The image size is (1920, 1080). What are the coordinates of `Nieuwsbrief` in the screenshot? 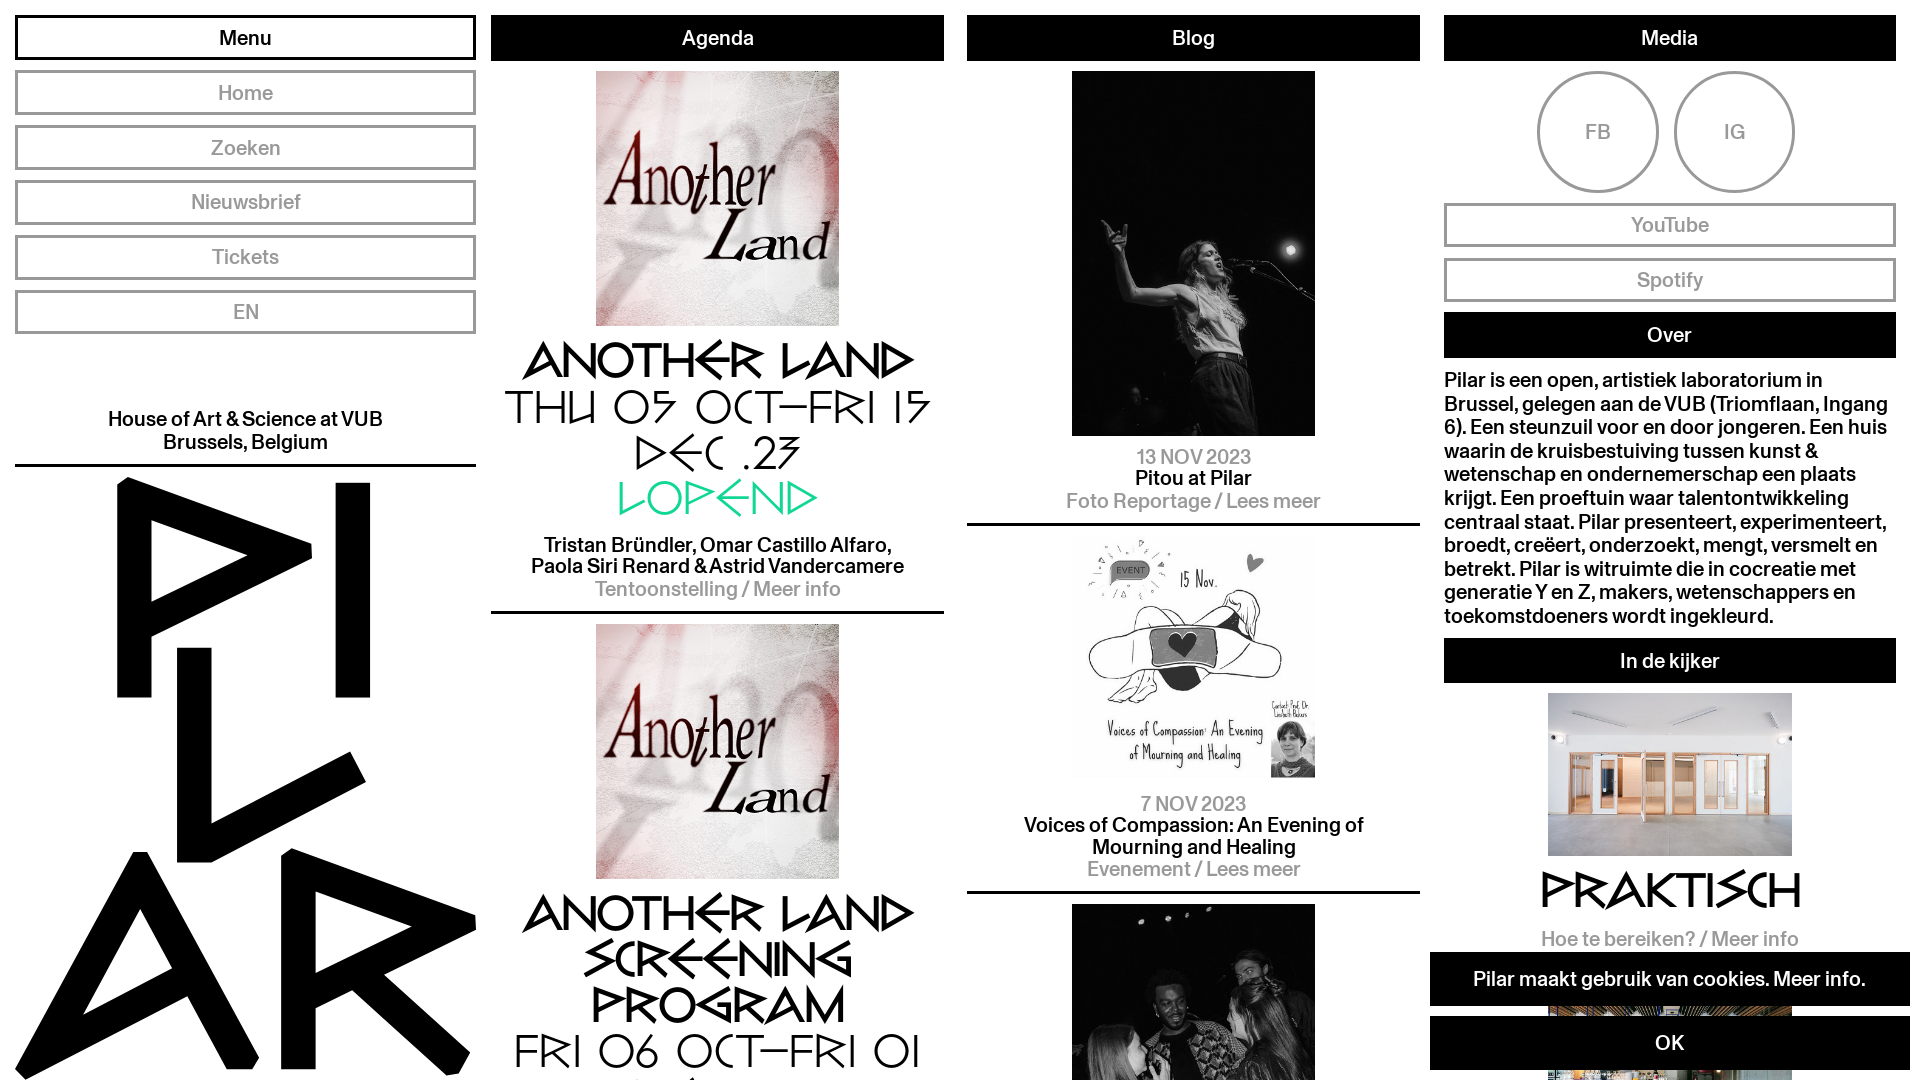 It's located at (246, 202).